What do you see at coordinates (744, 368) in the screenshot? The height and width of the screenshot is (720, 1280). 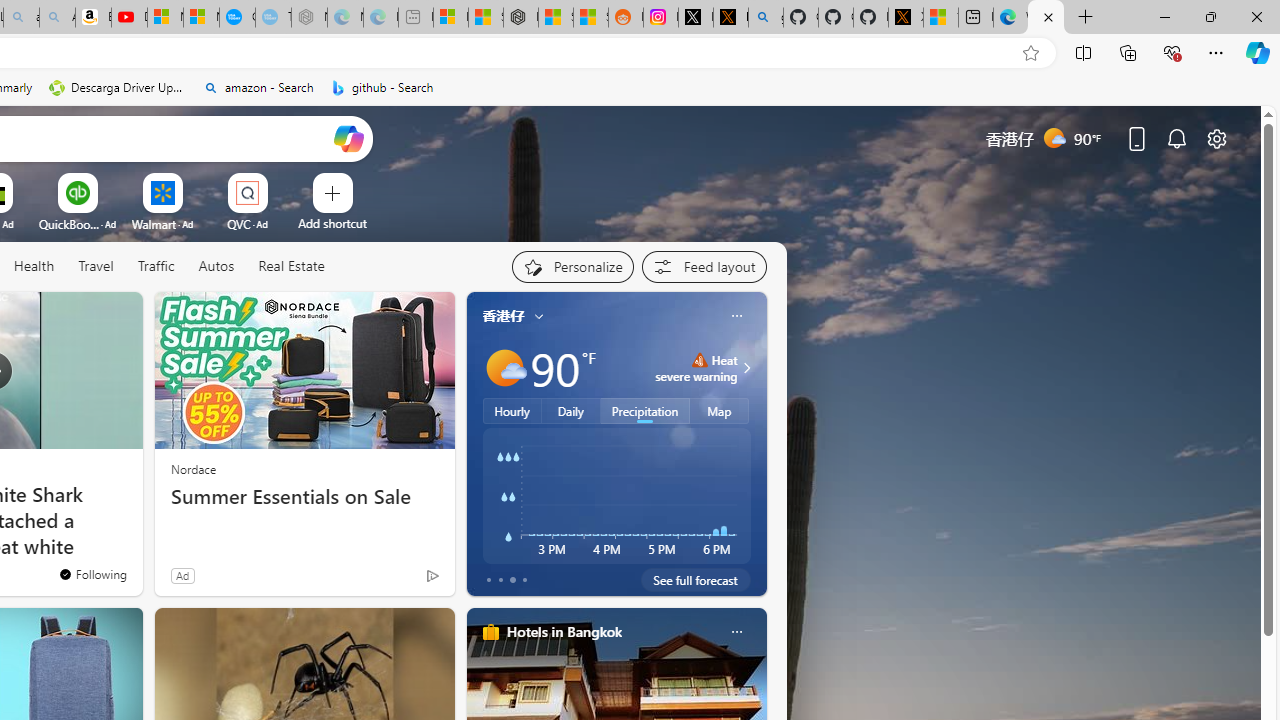 I see `Click to see more information` at bounding box center [744, 368].